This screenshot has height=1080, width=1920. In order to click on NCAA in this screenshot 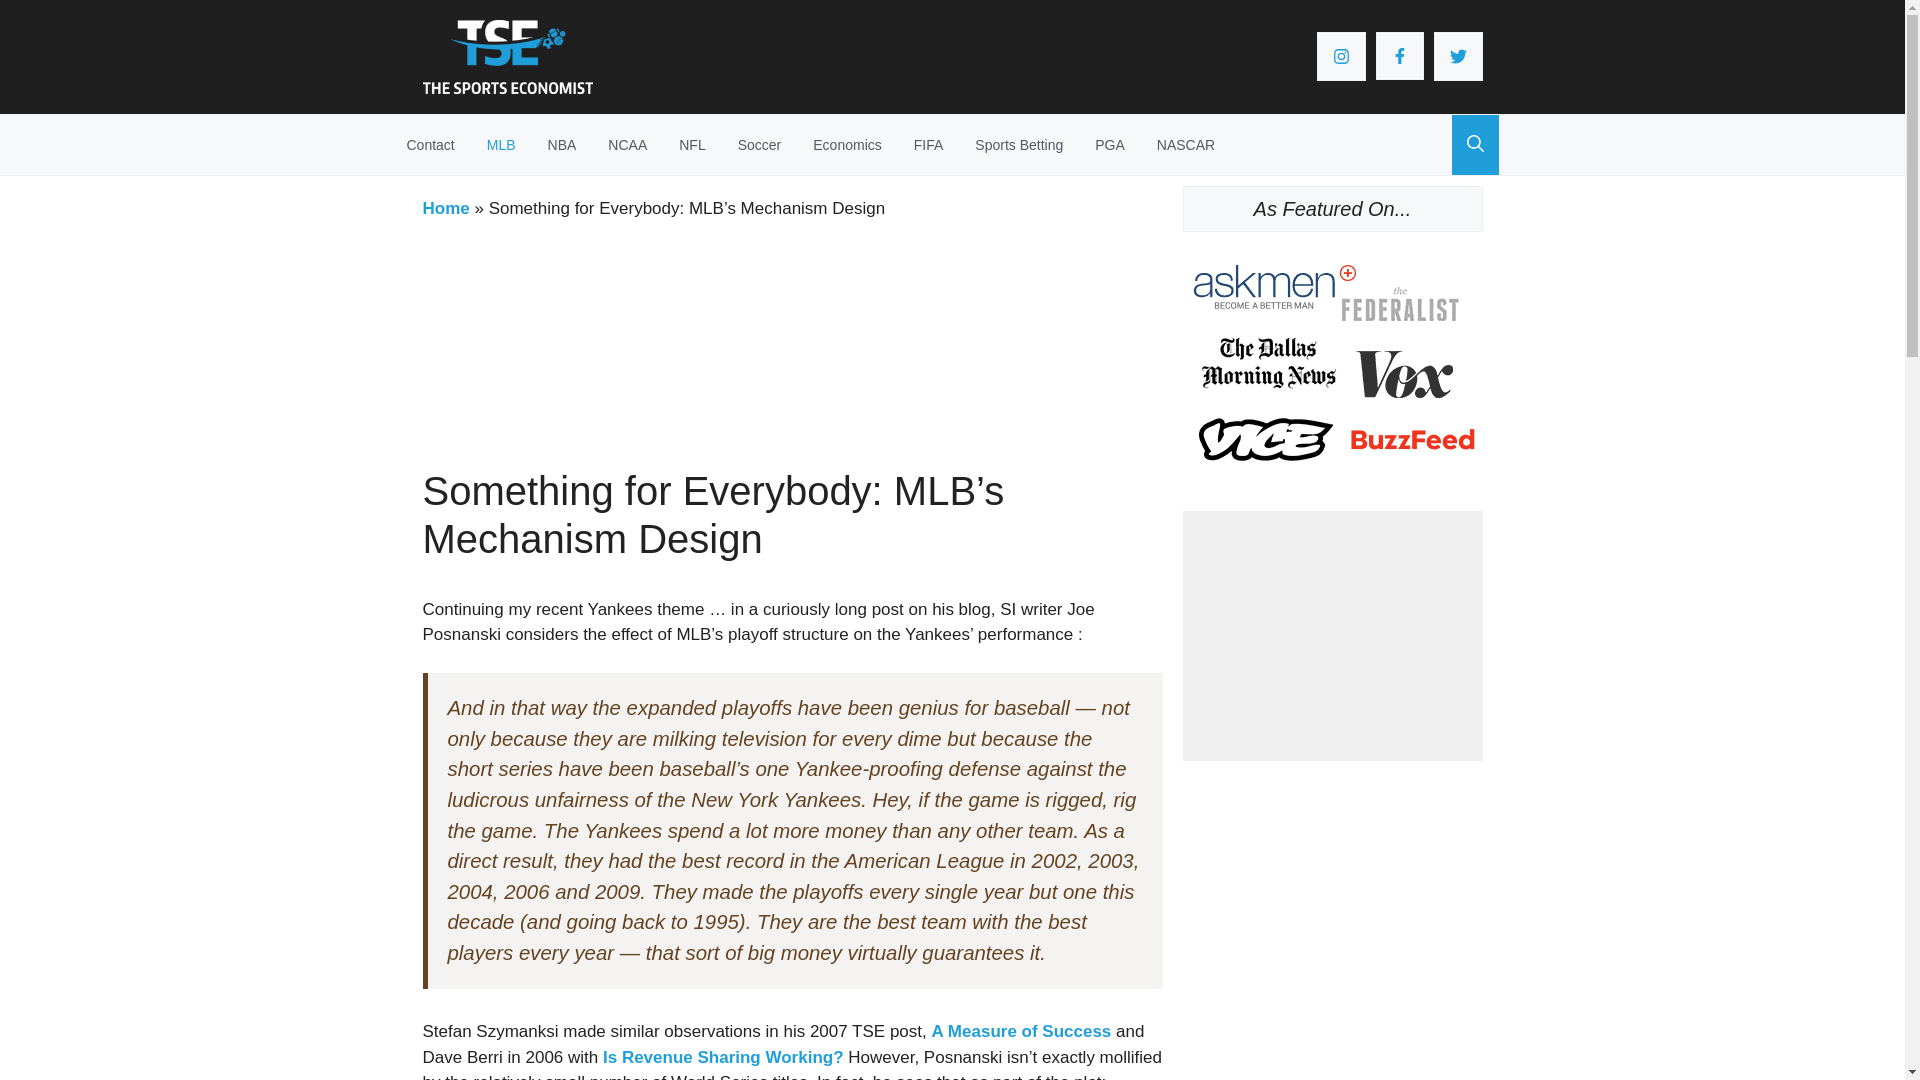, I will do `click(626, 144)`.